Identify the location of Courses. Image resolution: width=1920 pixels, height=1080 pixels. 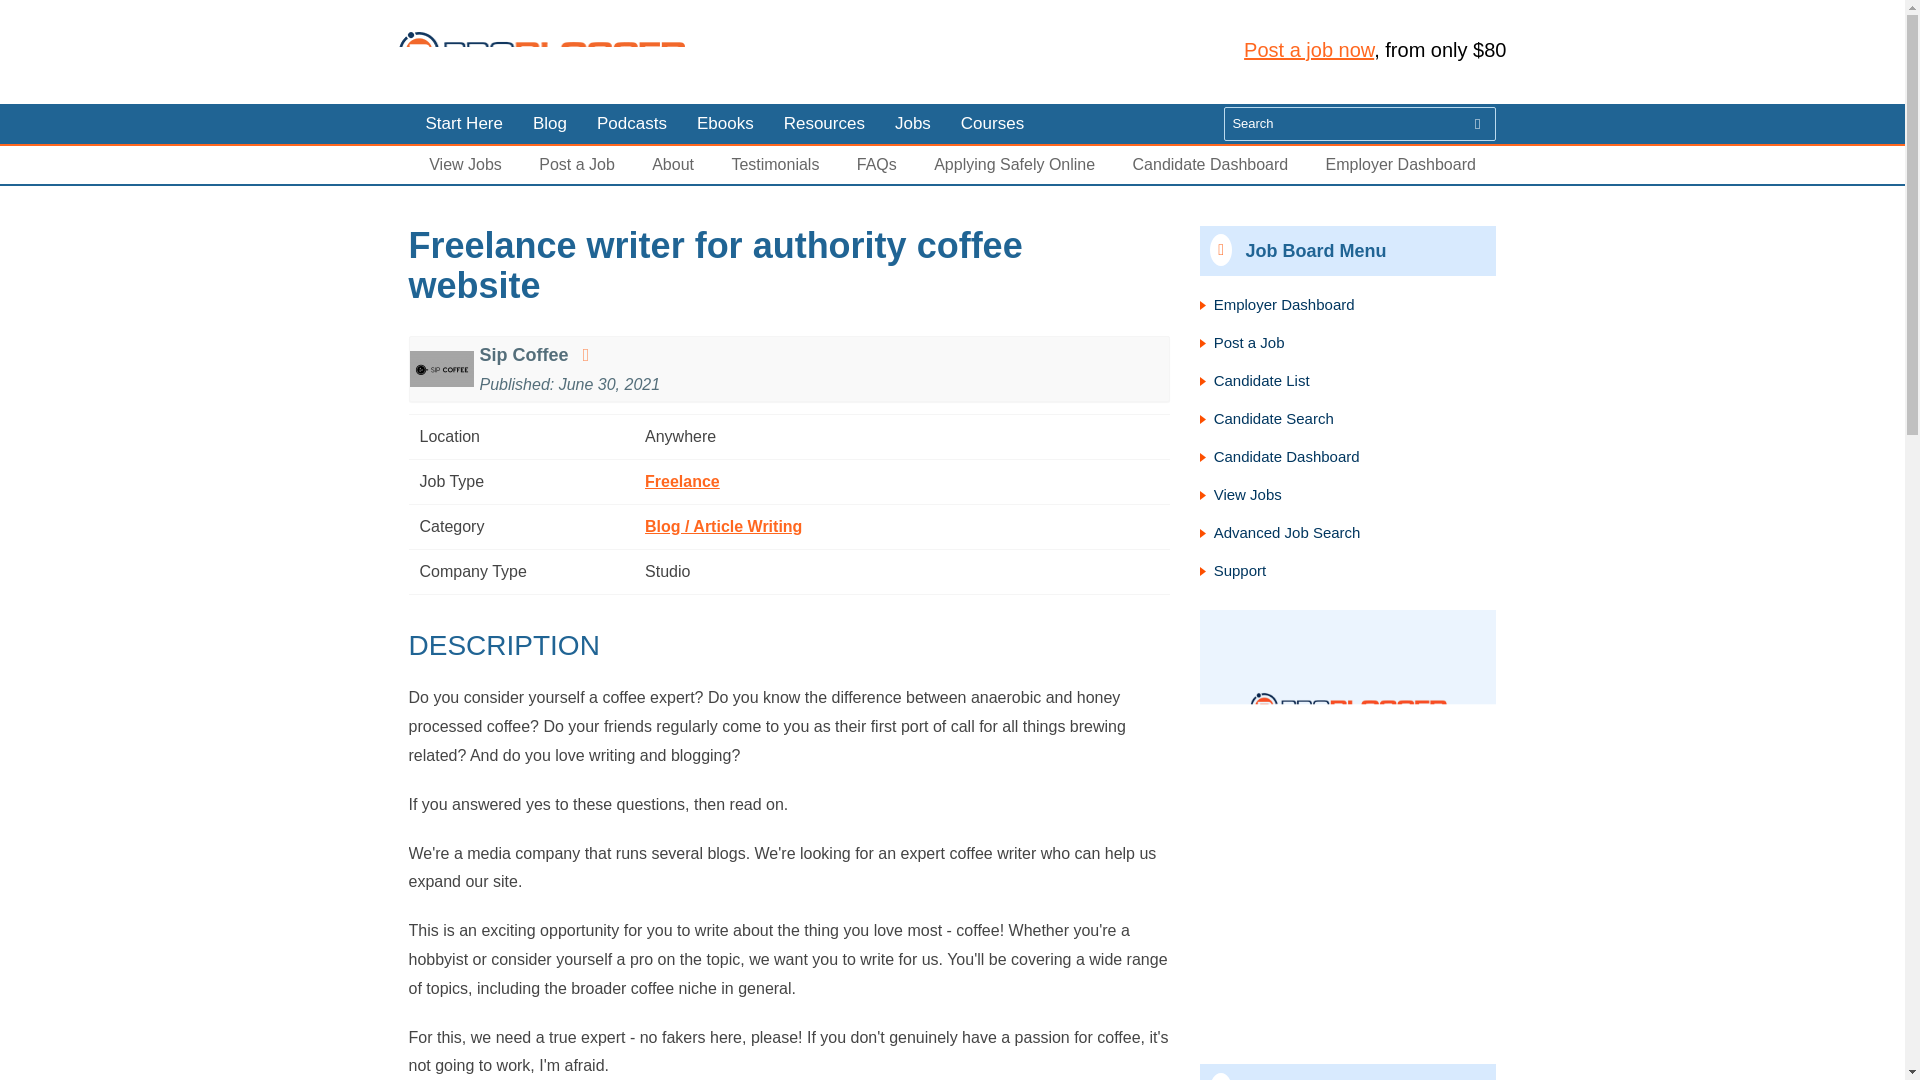
(992, 123).